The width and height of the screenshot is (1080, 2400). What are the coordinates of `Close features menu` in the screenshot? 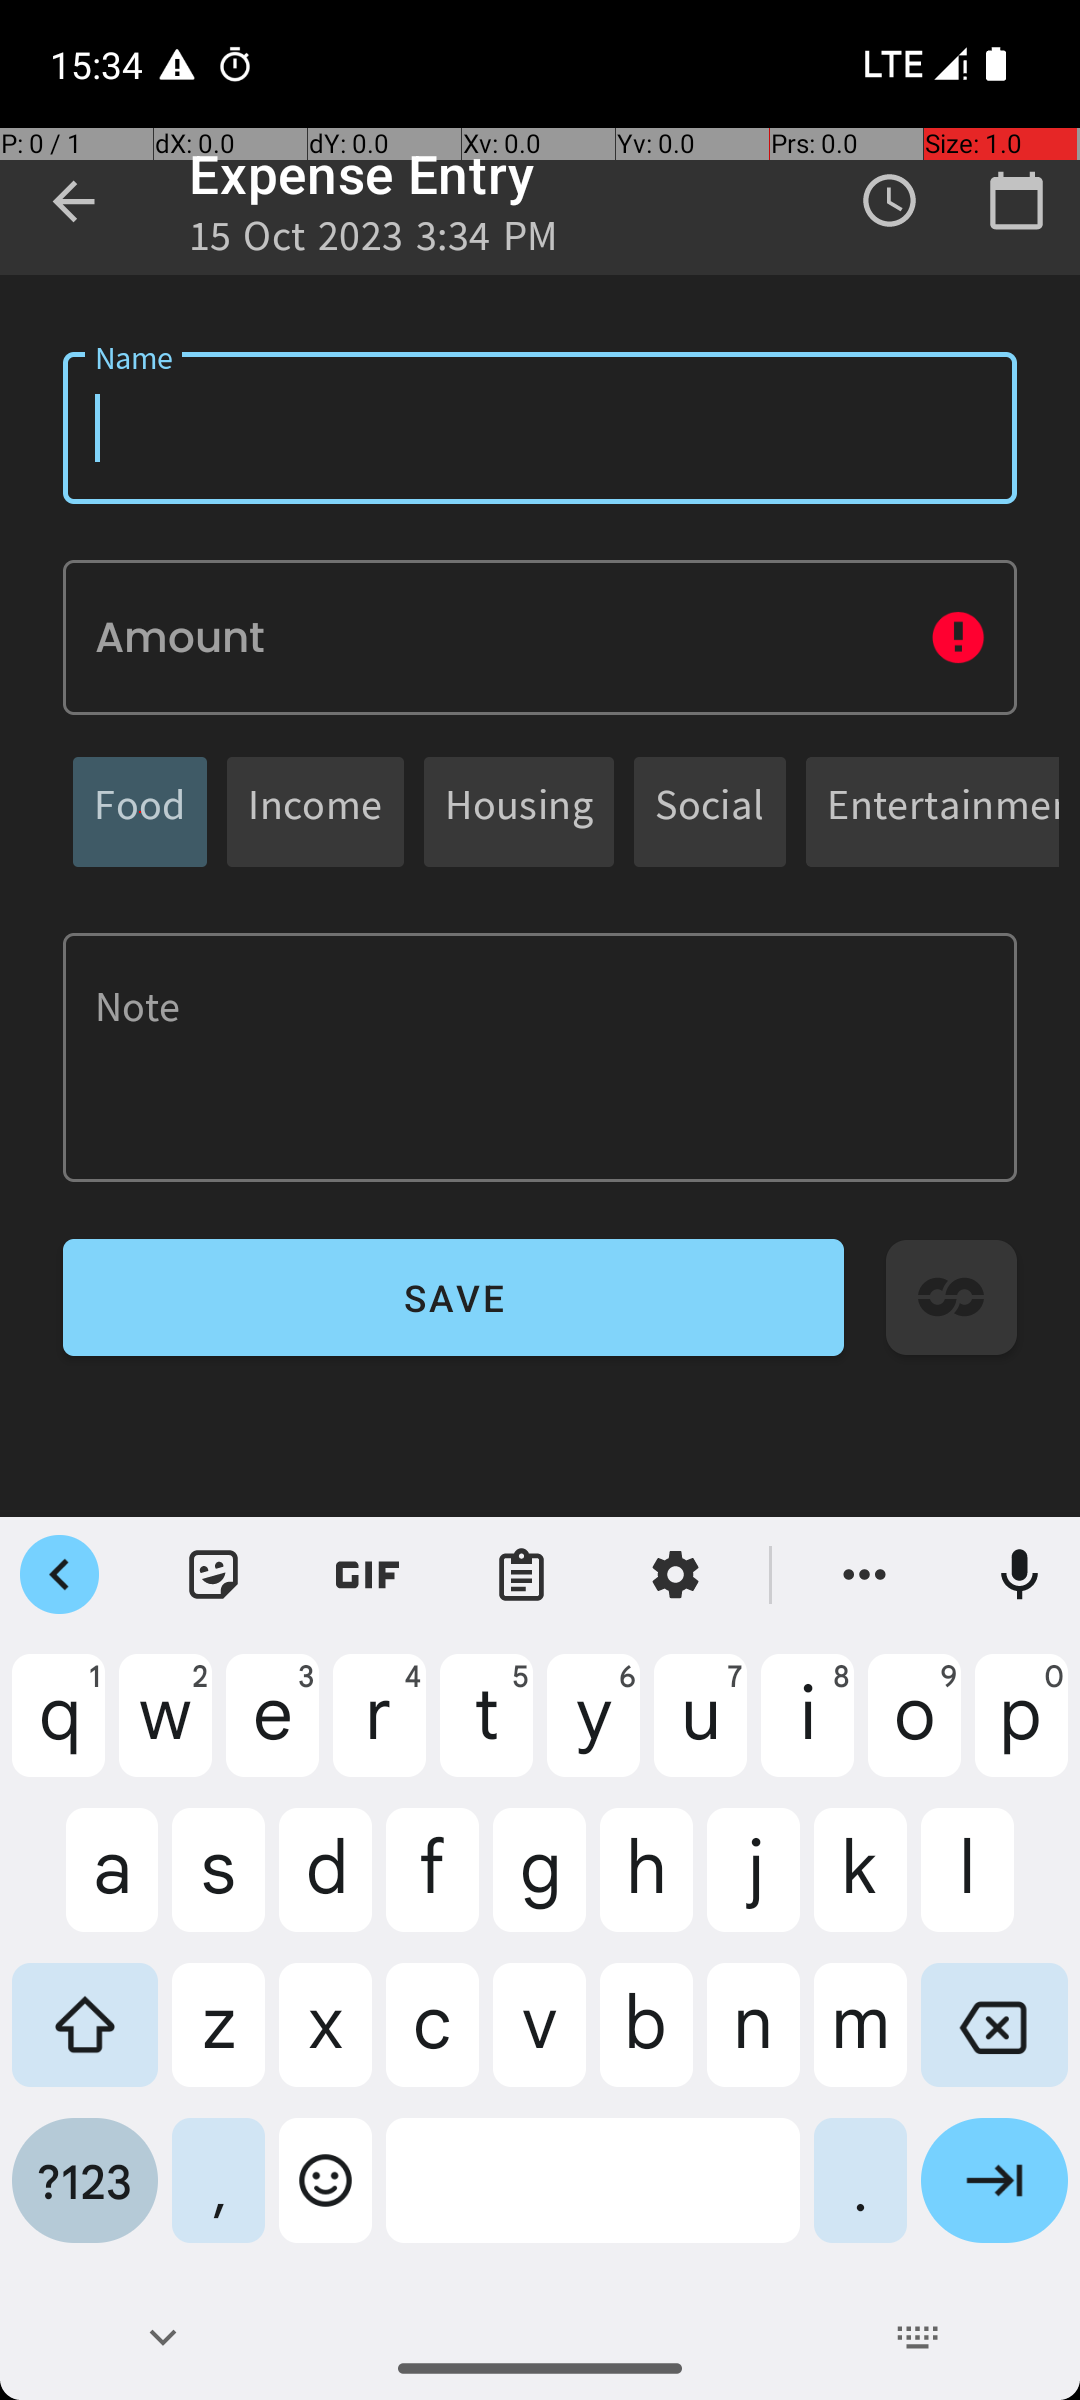 It's located at (60, 1575).